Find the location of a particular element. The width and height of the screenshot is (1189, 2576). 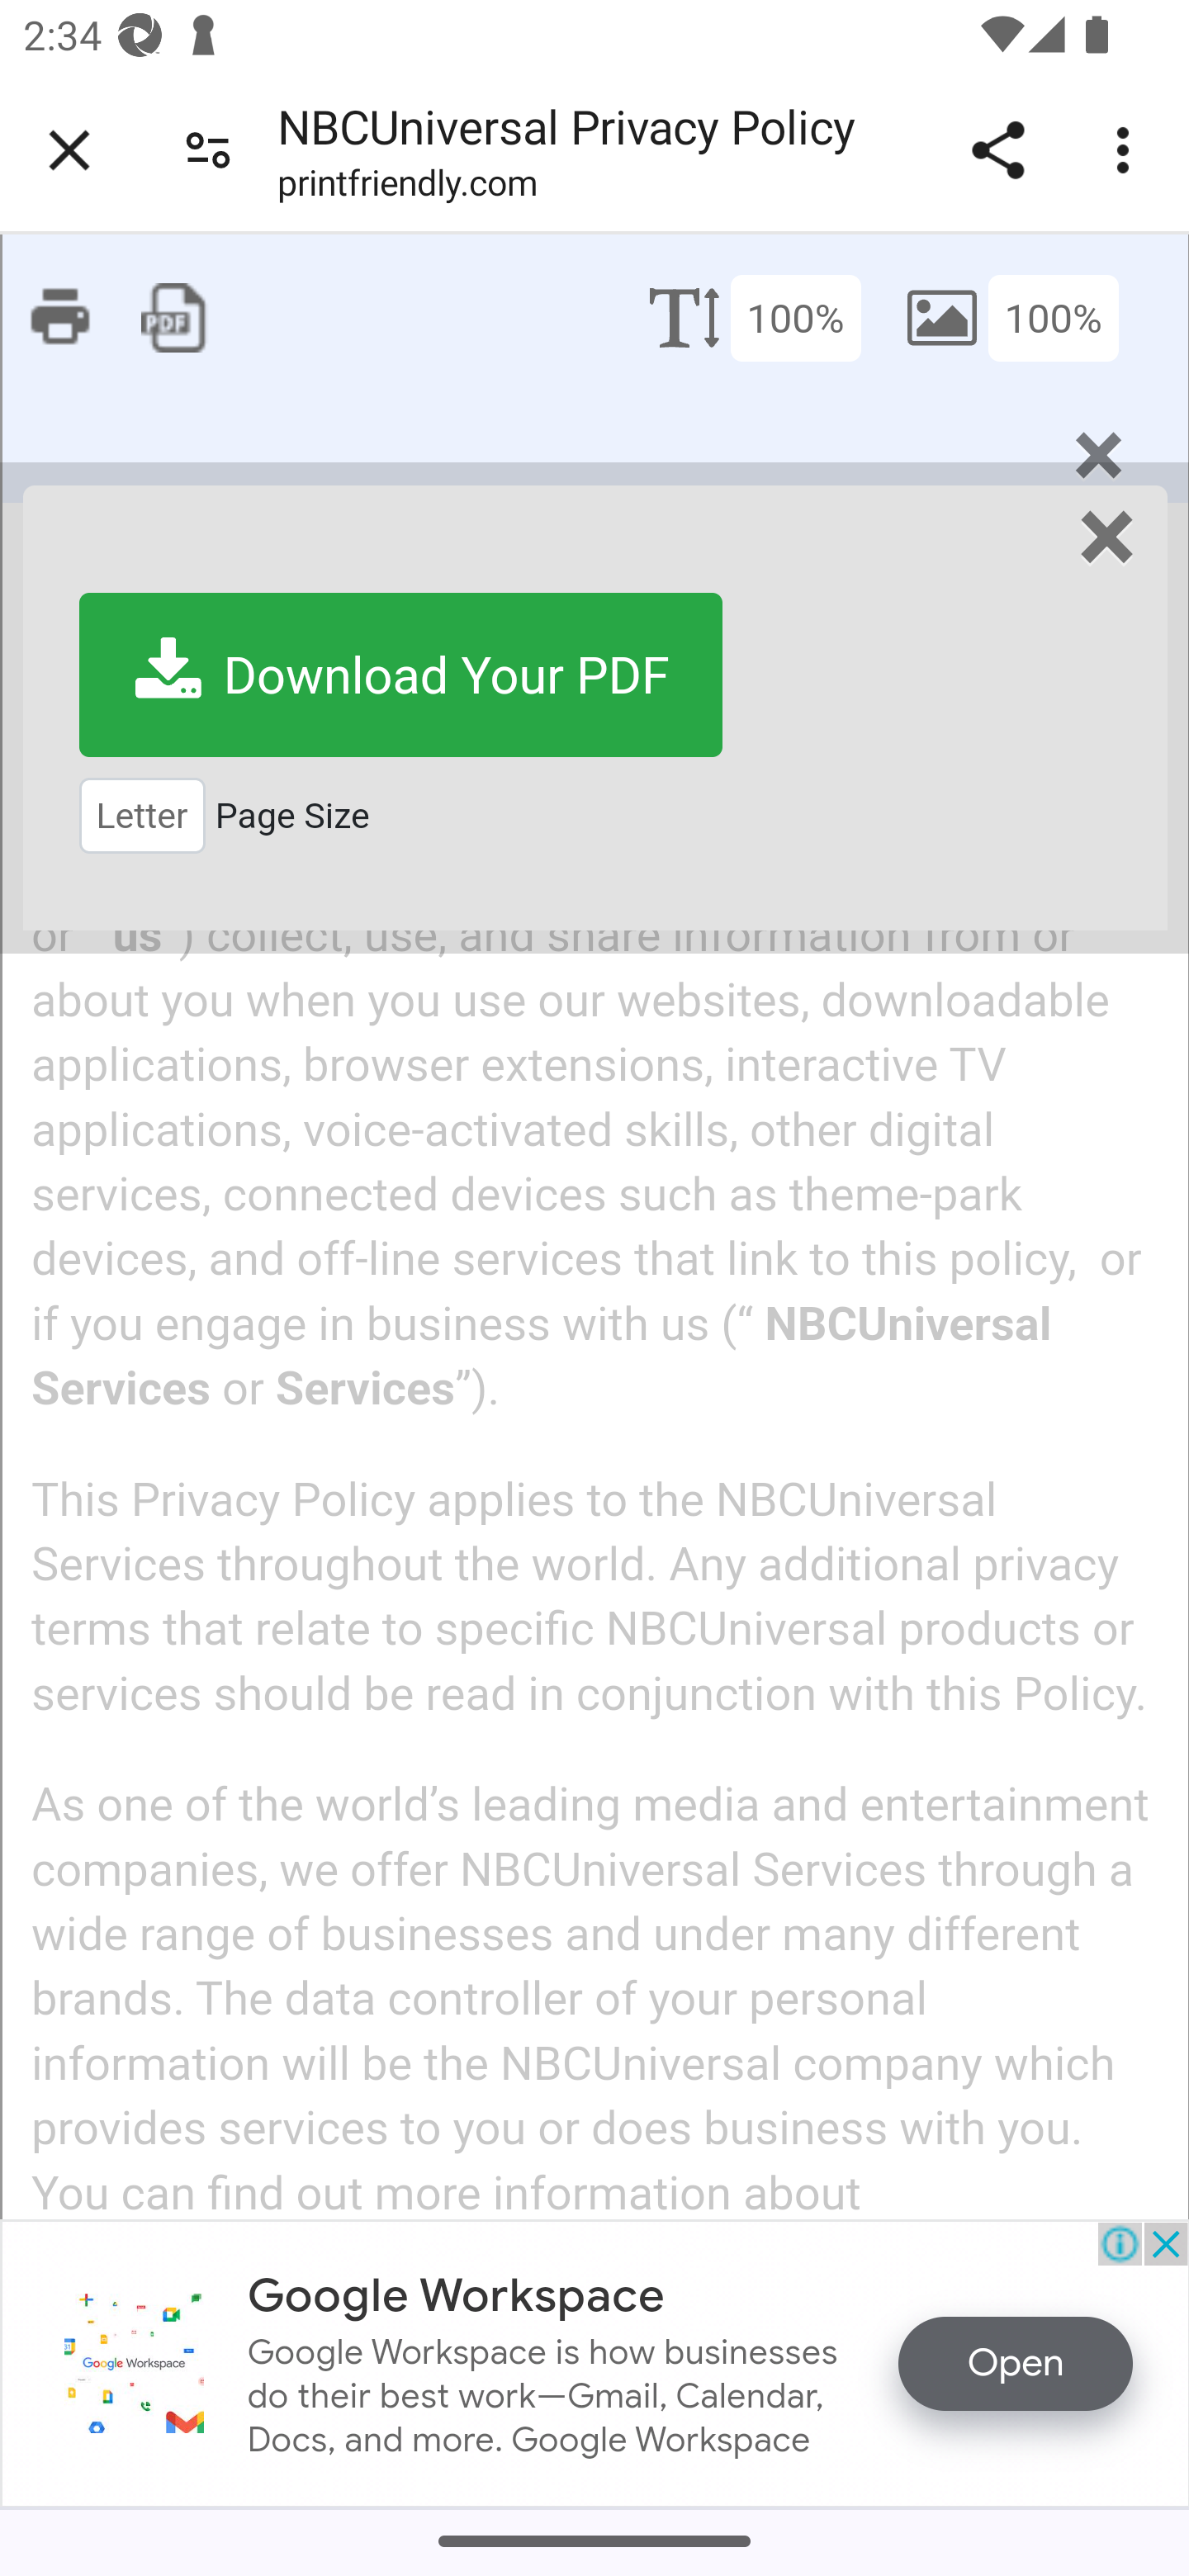

Close is located at coordinates (1105, 538).